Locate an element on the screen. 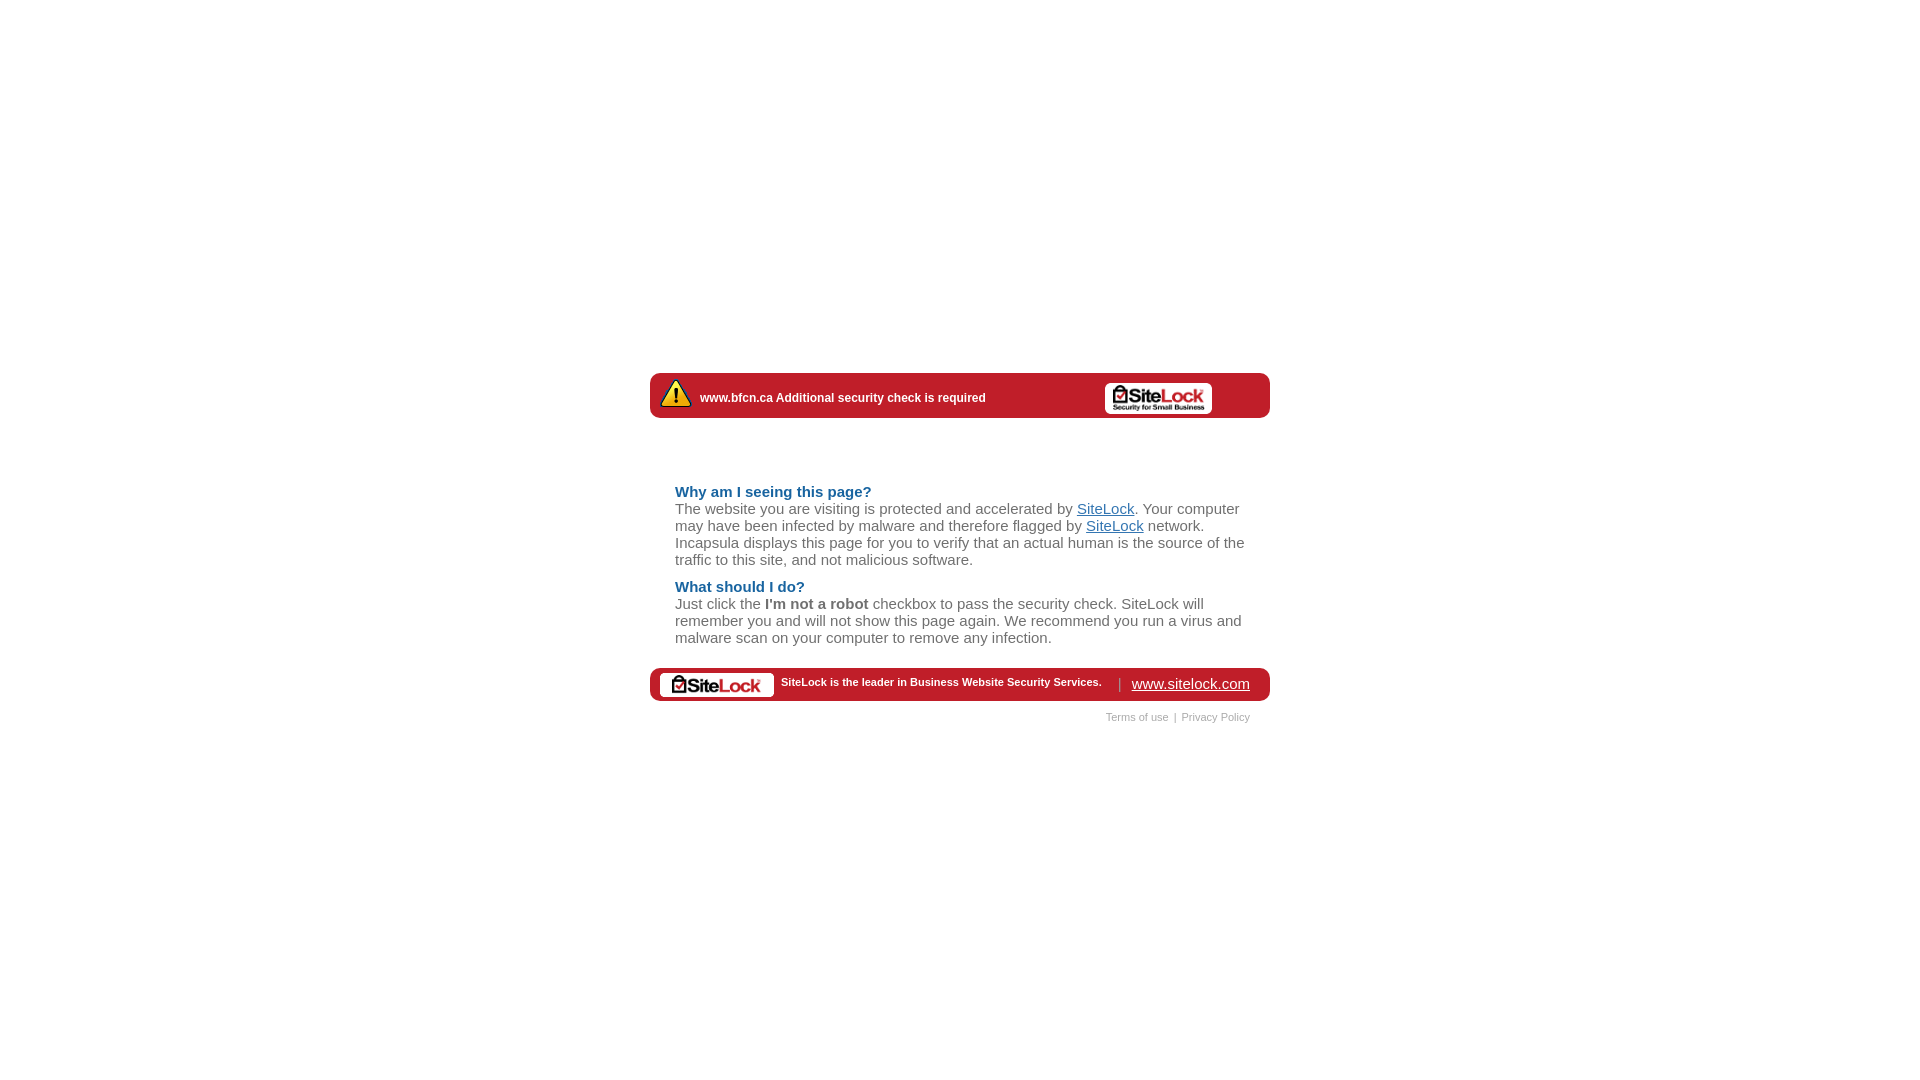 Image resolution: width=1920 pixels, height=1080 pixels. www.sitelock.com is located at coordinates (1191, 682).